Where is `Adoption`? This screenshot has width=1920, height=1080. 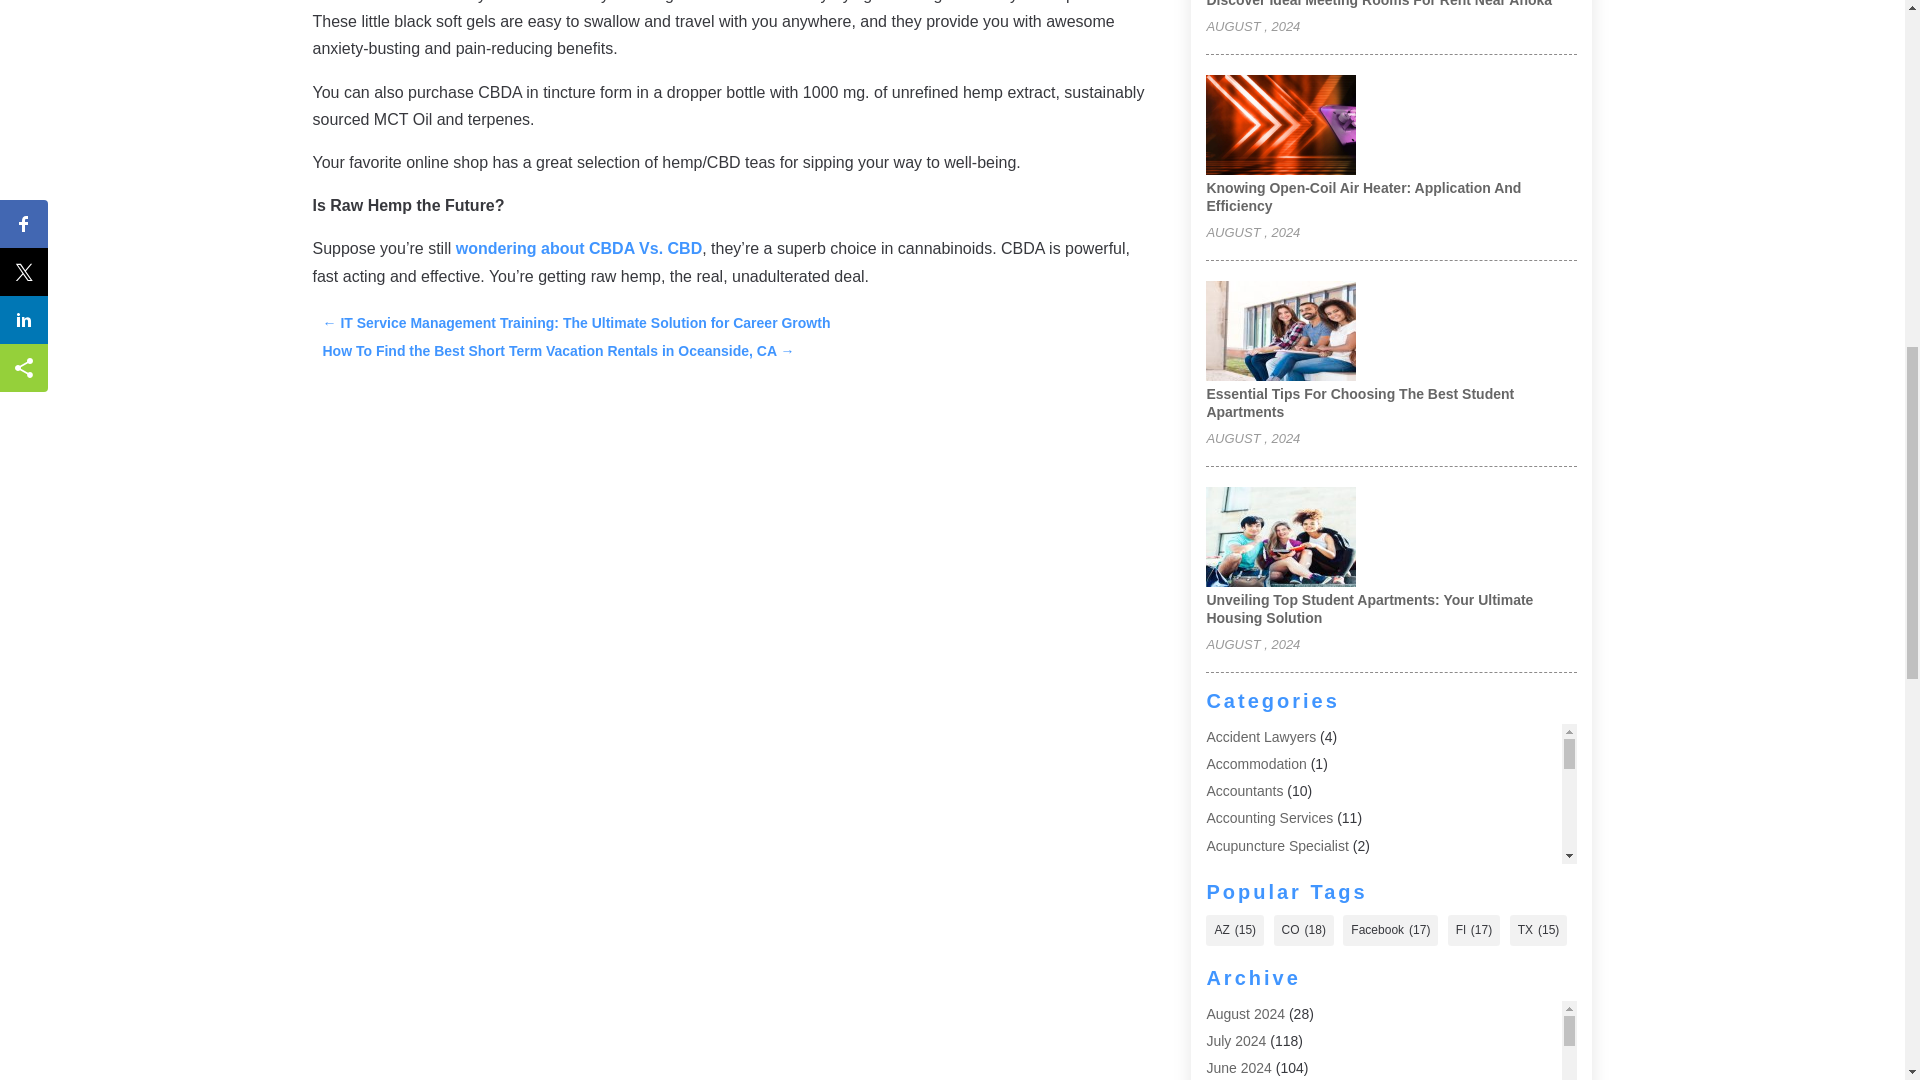 Adoption is located at coordinates (1233, 927).